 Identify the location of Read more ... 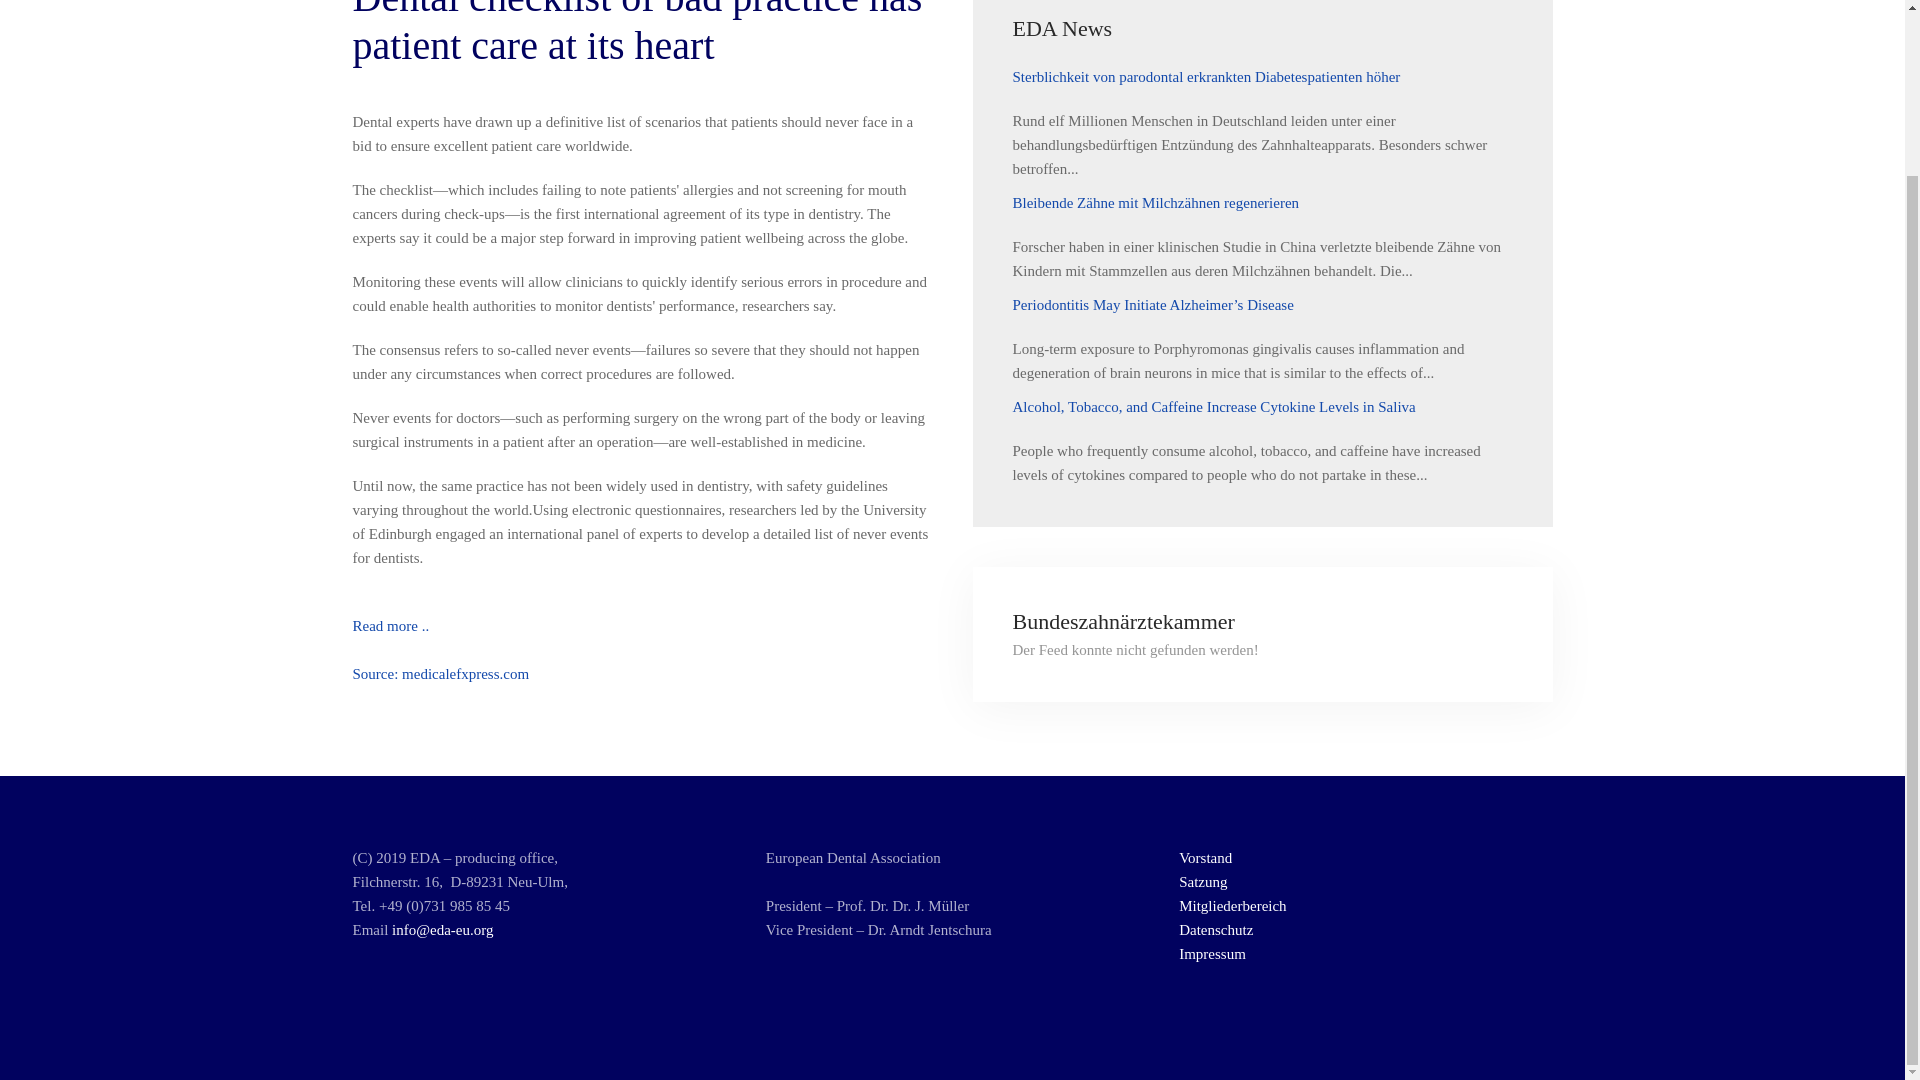
(390, 625).